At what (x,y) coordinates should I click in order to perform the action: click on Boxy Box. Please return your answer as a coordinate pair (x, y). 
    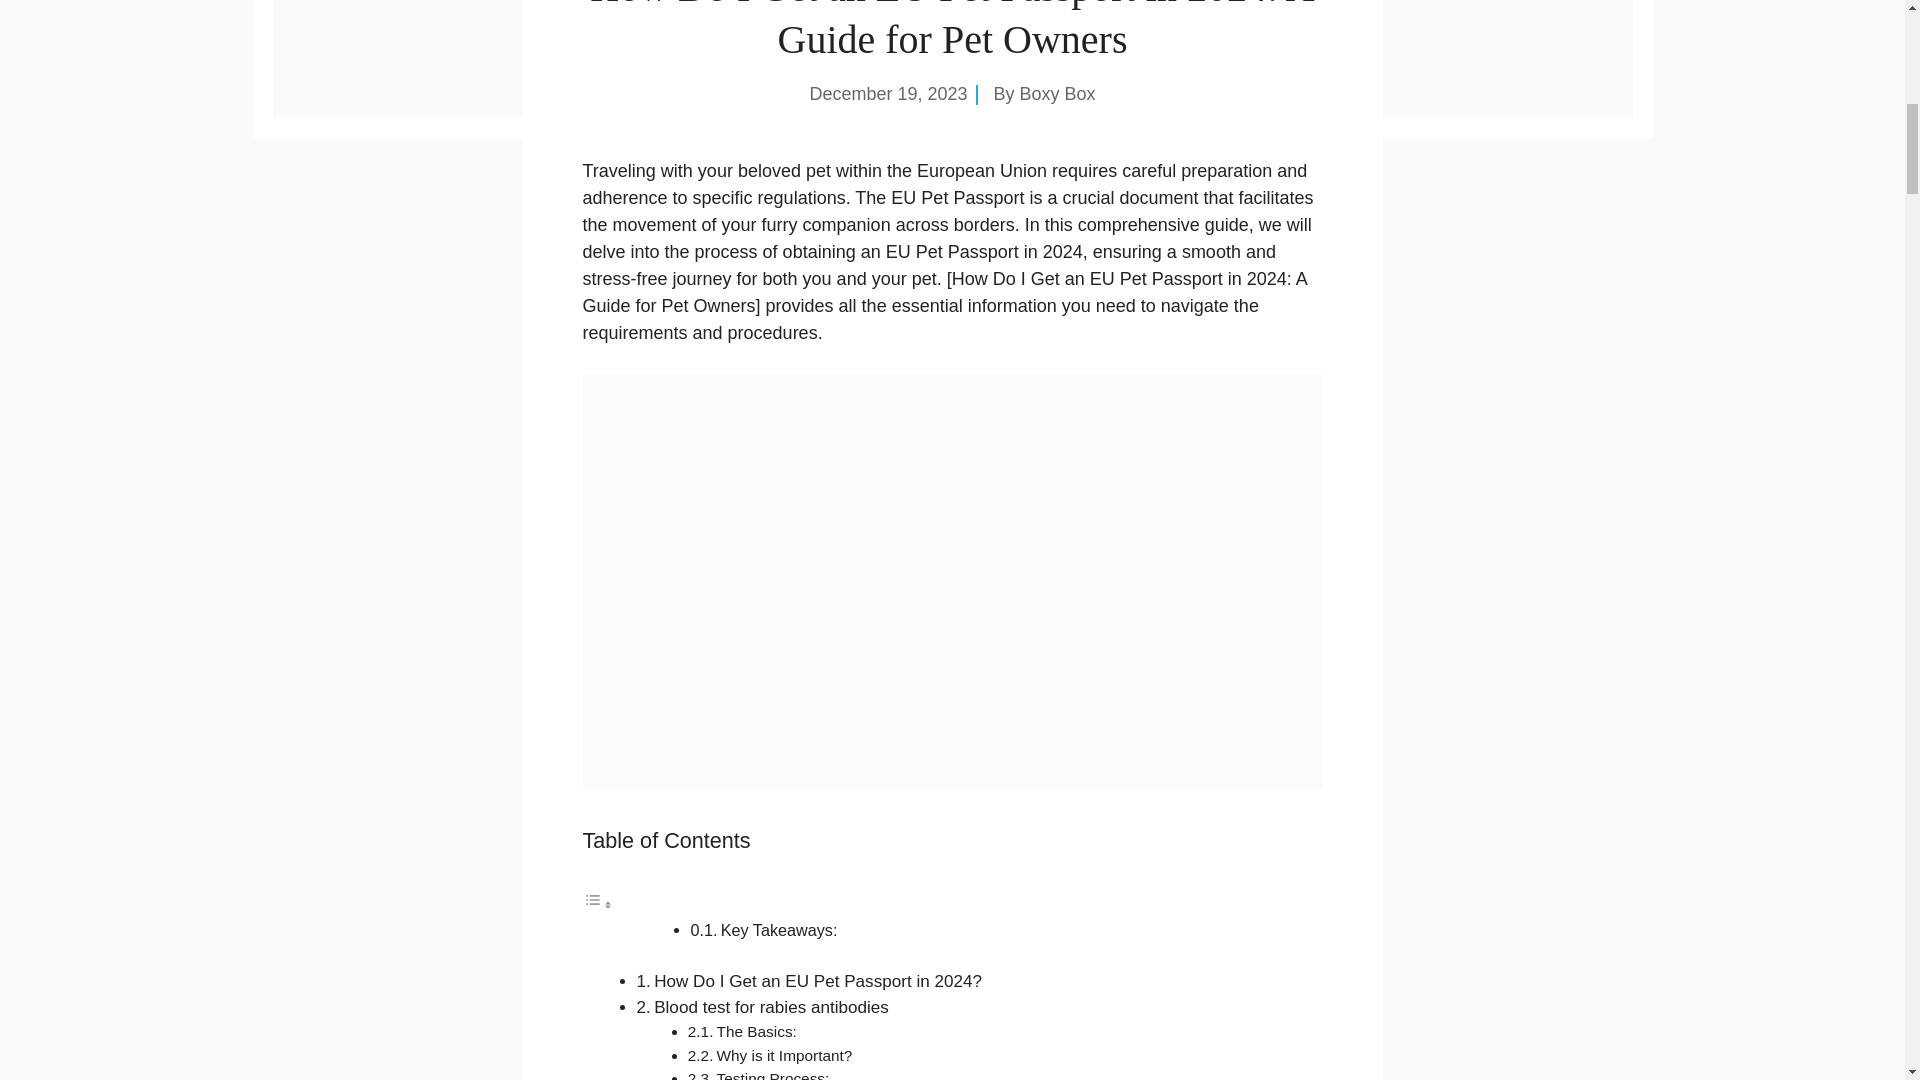
    Looking at the image, I should click on (1058, 94).